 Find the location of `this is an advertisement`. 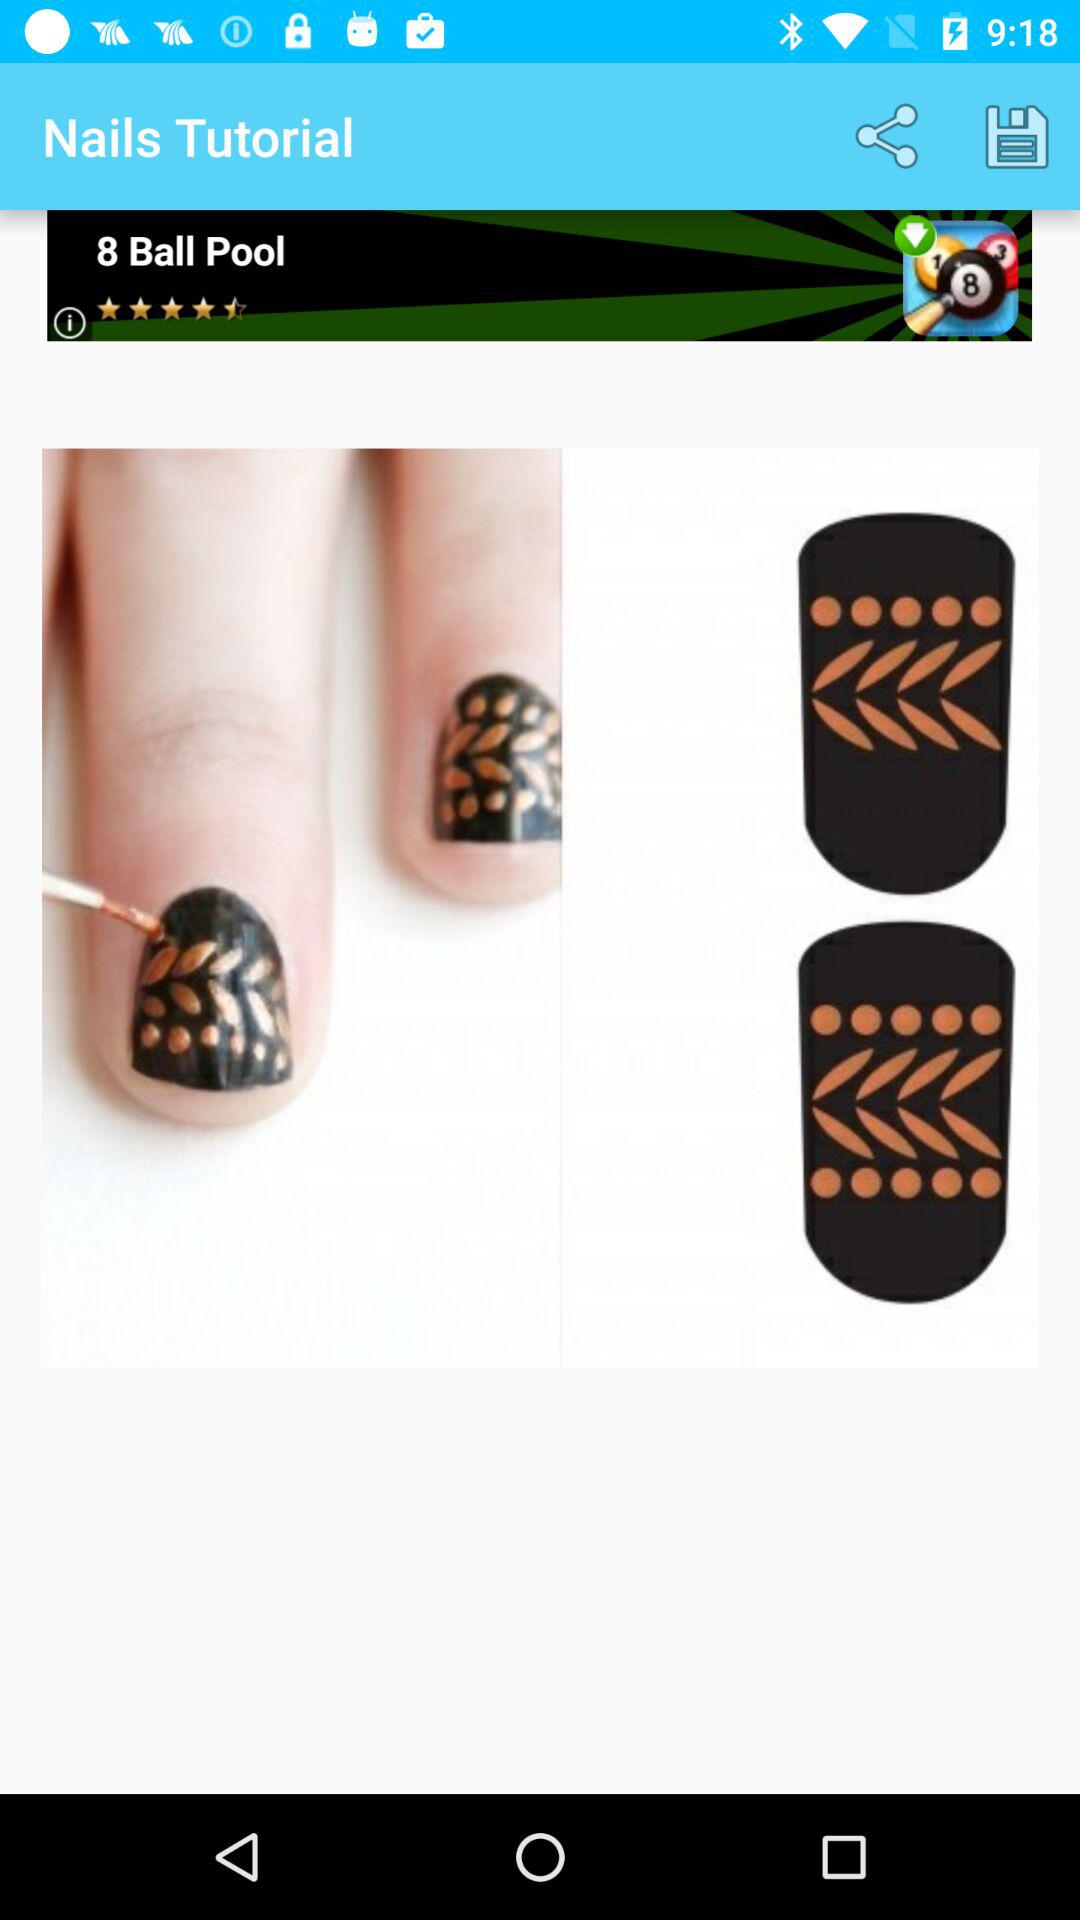

this is an advertisement is located at coordinates (540, 276).